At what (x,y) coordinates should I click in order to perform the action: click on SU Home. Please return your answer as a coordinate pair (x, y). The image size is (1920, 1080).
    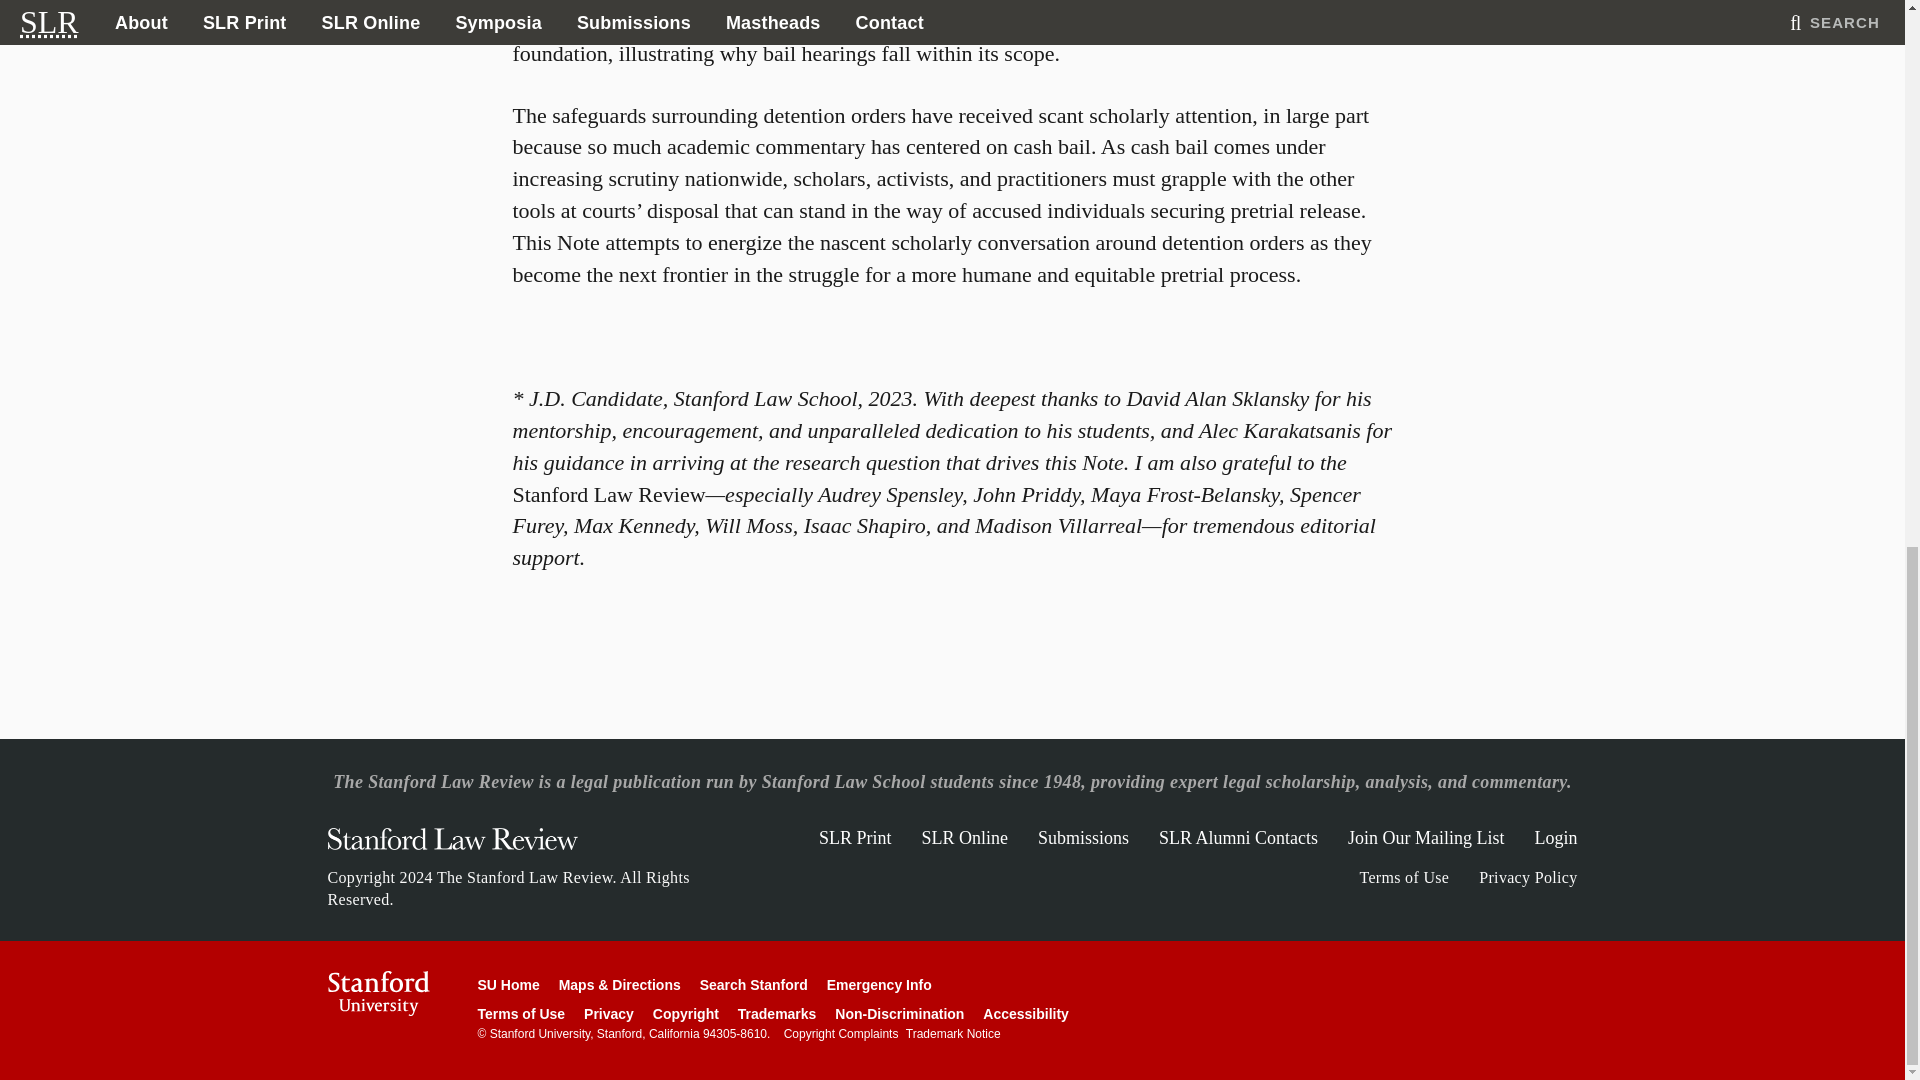
    Looking at the image, I should click on (508, 984).